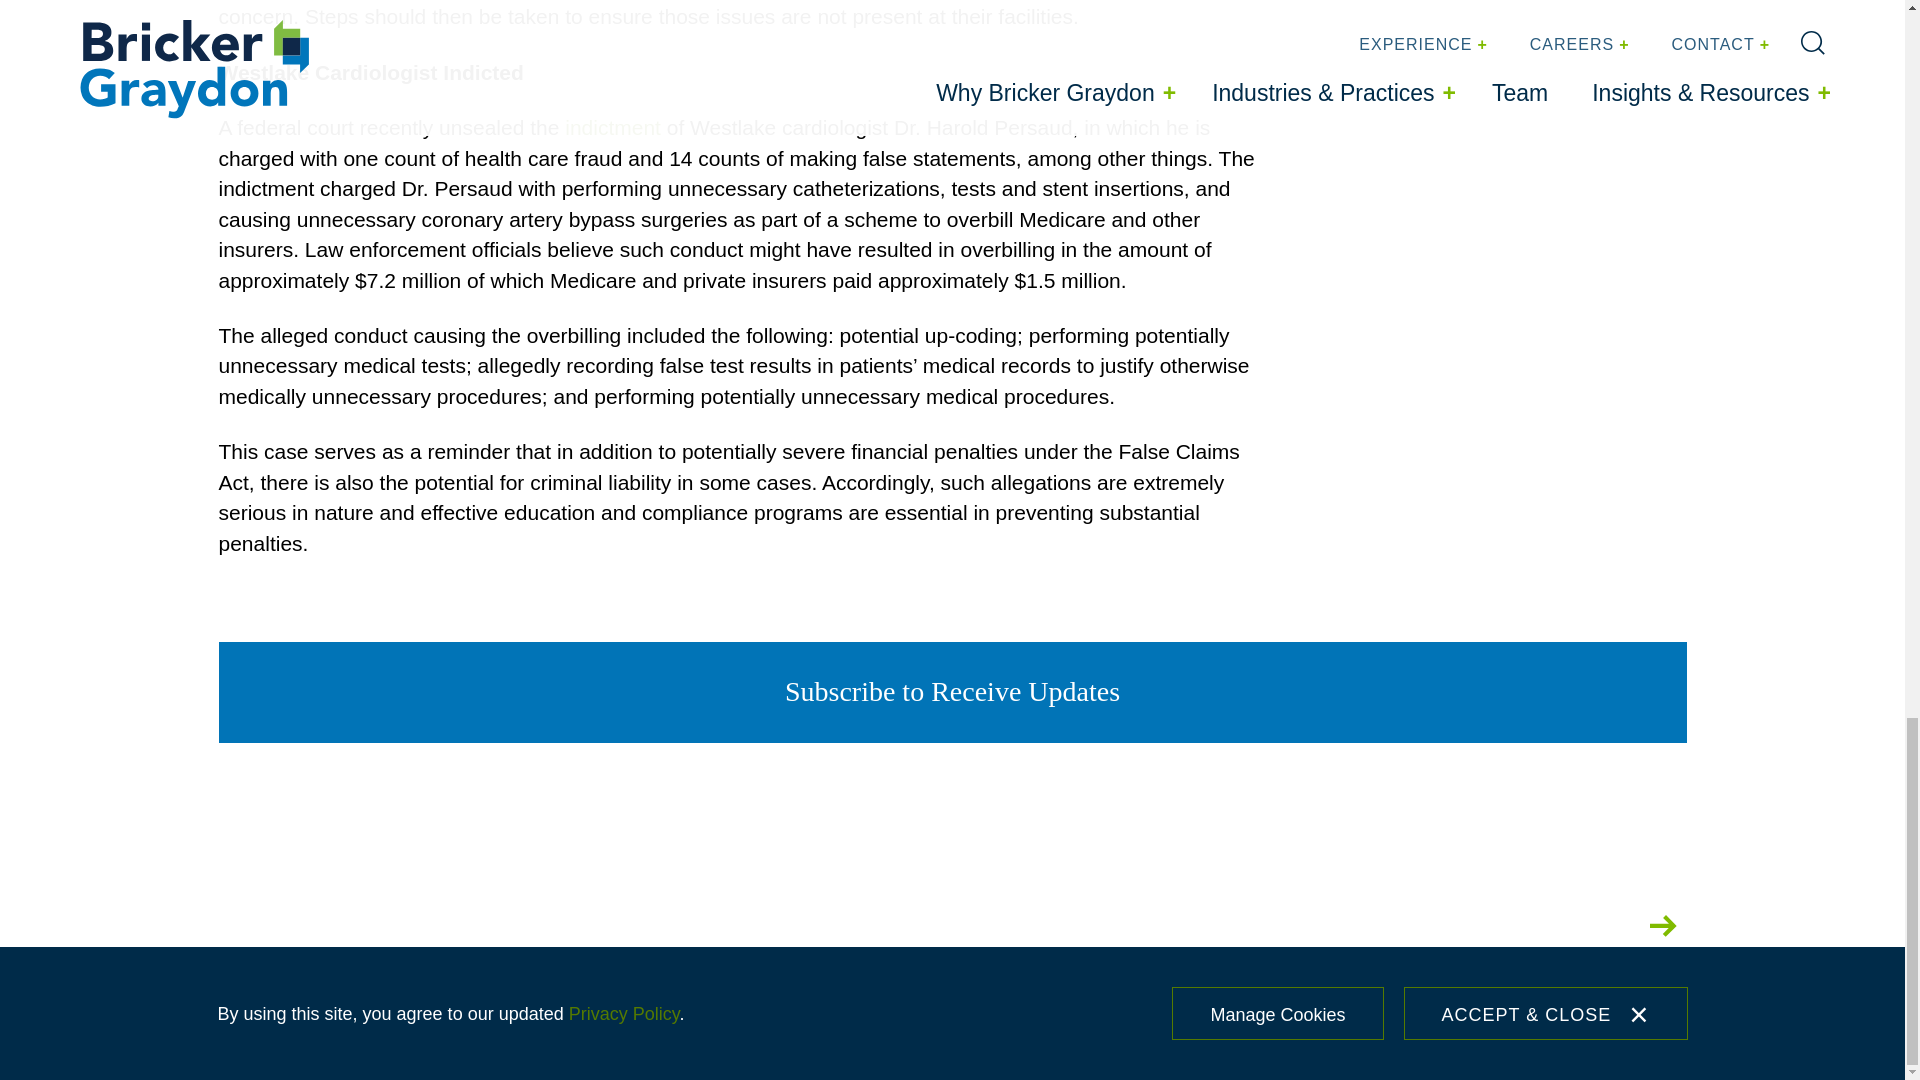 This screenshot has width=1920, height=1080. I want to click on Youtube, so click(1600, 925).